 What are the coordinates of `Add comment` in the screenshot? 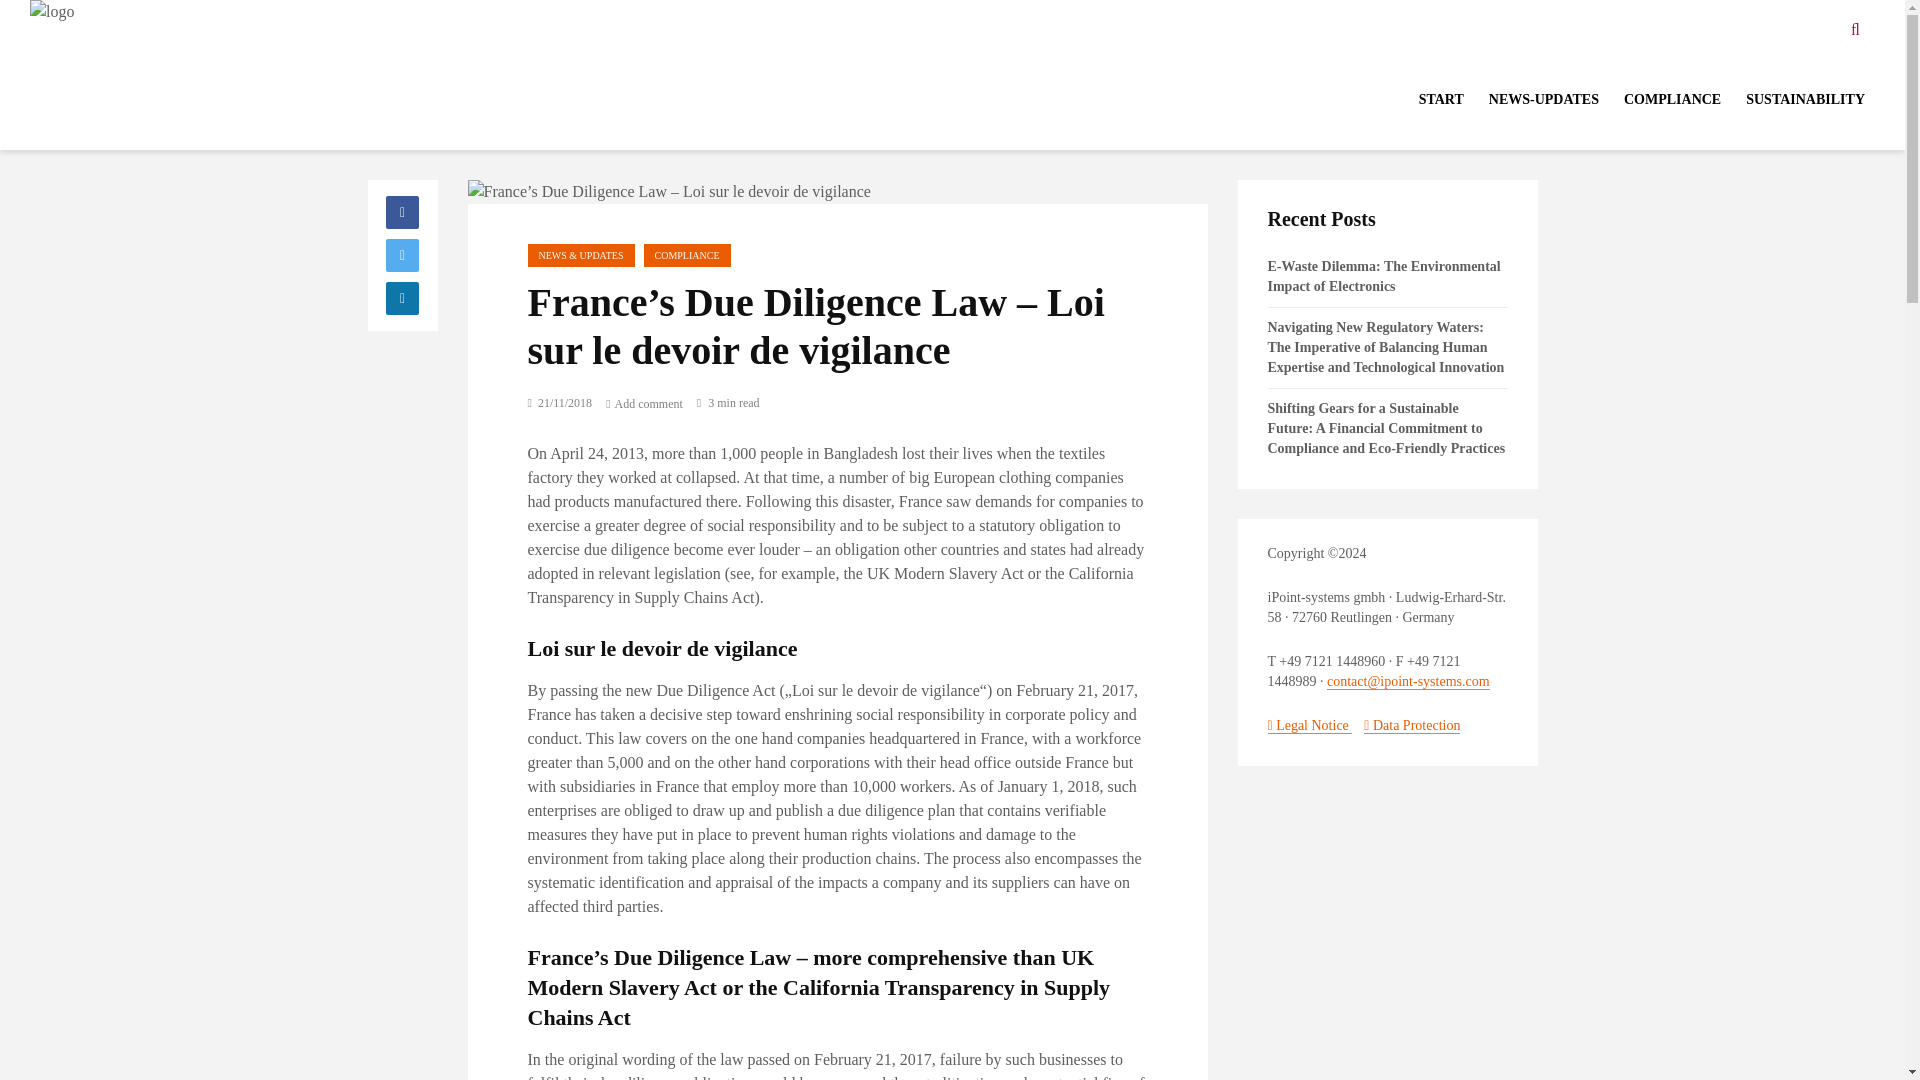 It's located at (644, 404).